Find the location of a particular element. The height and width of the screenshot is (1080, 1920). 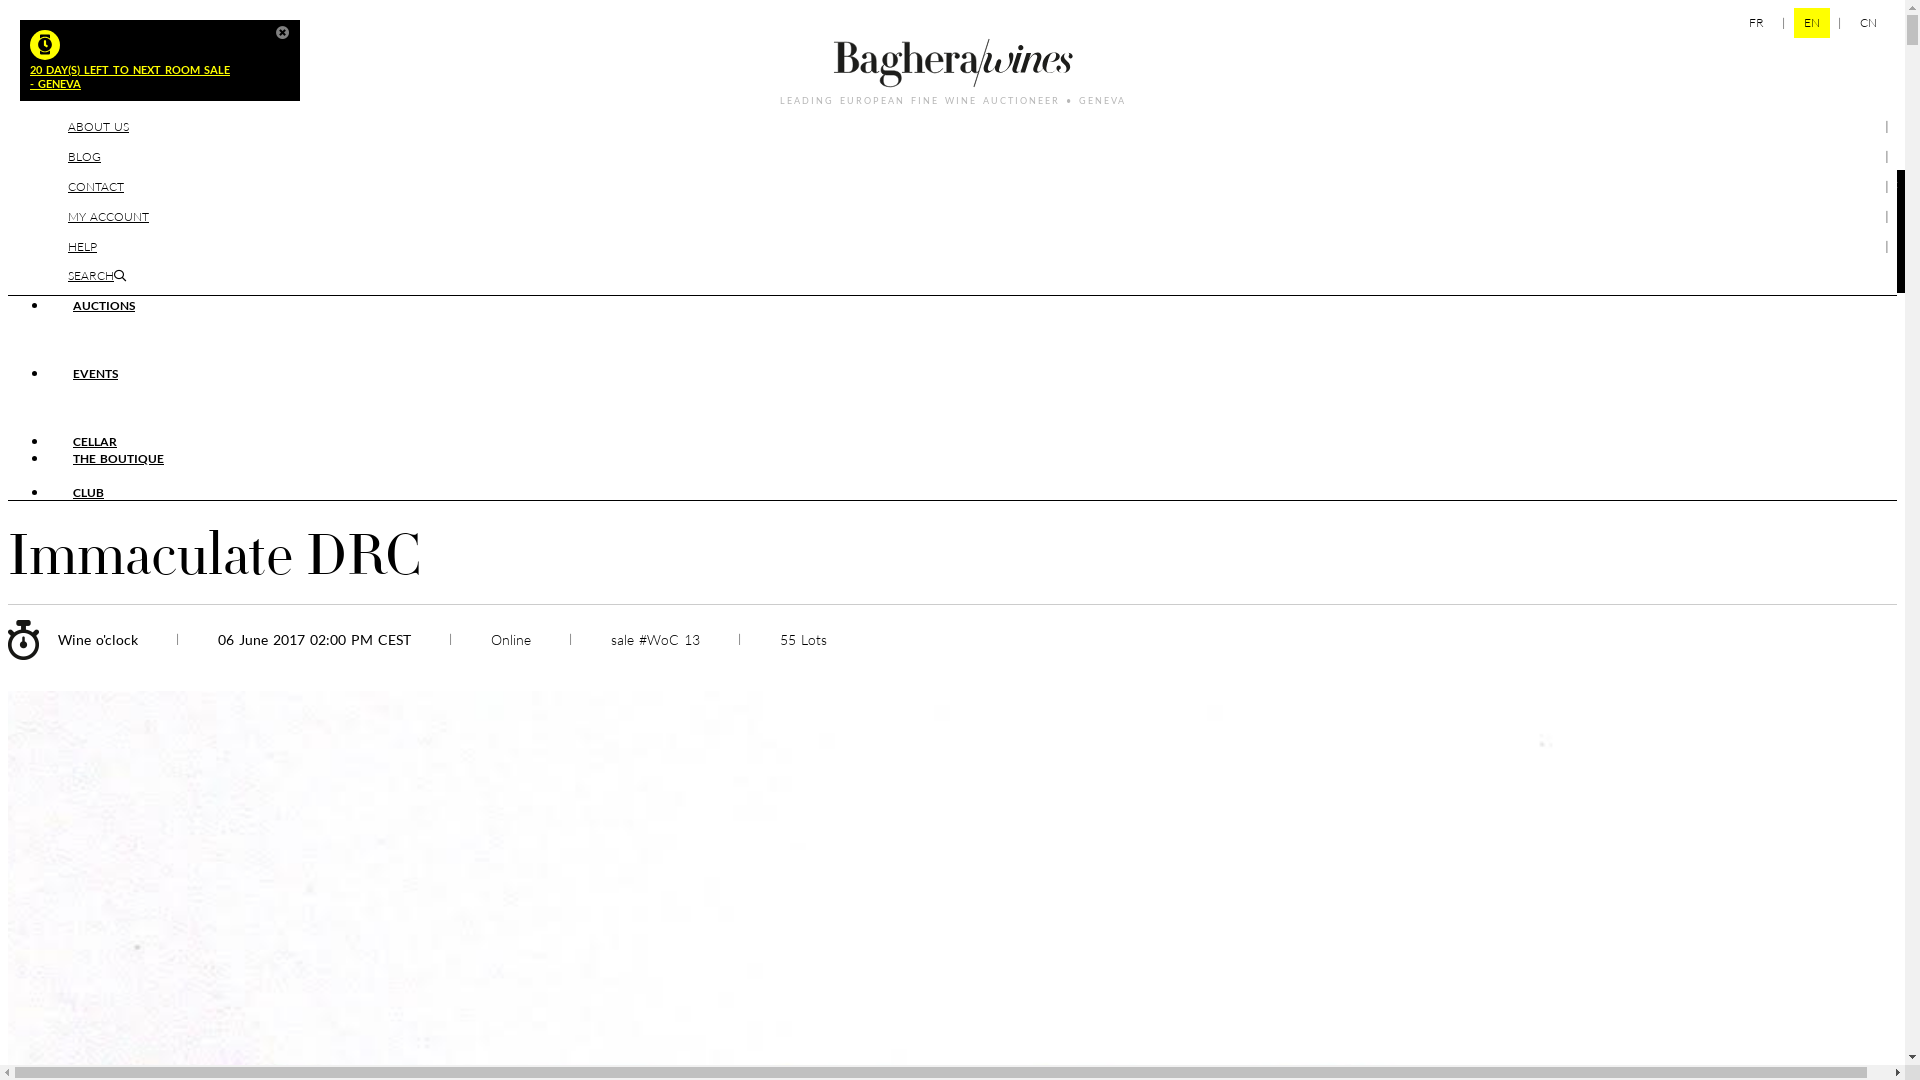

THE BOUTIQUE is located at coordinates (118, 458).